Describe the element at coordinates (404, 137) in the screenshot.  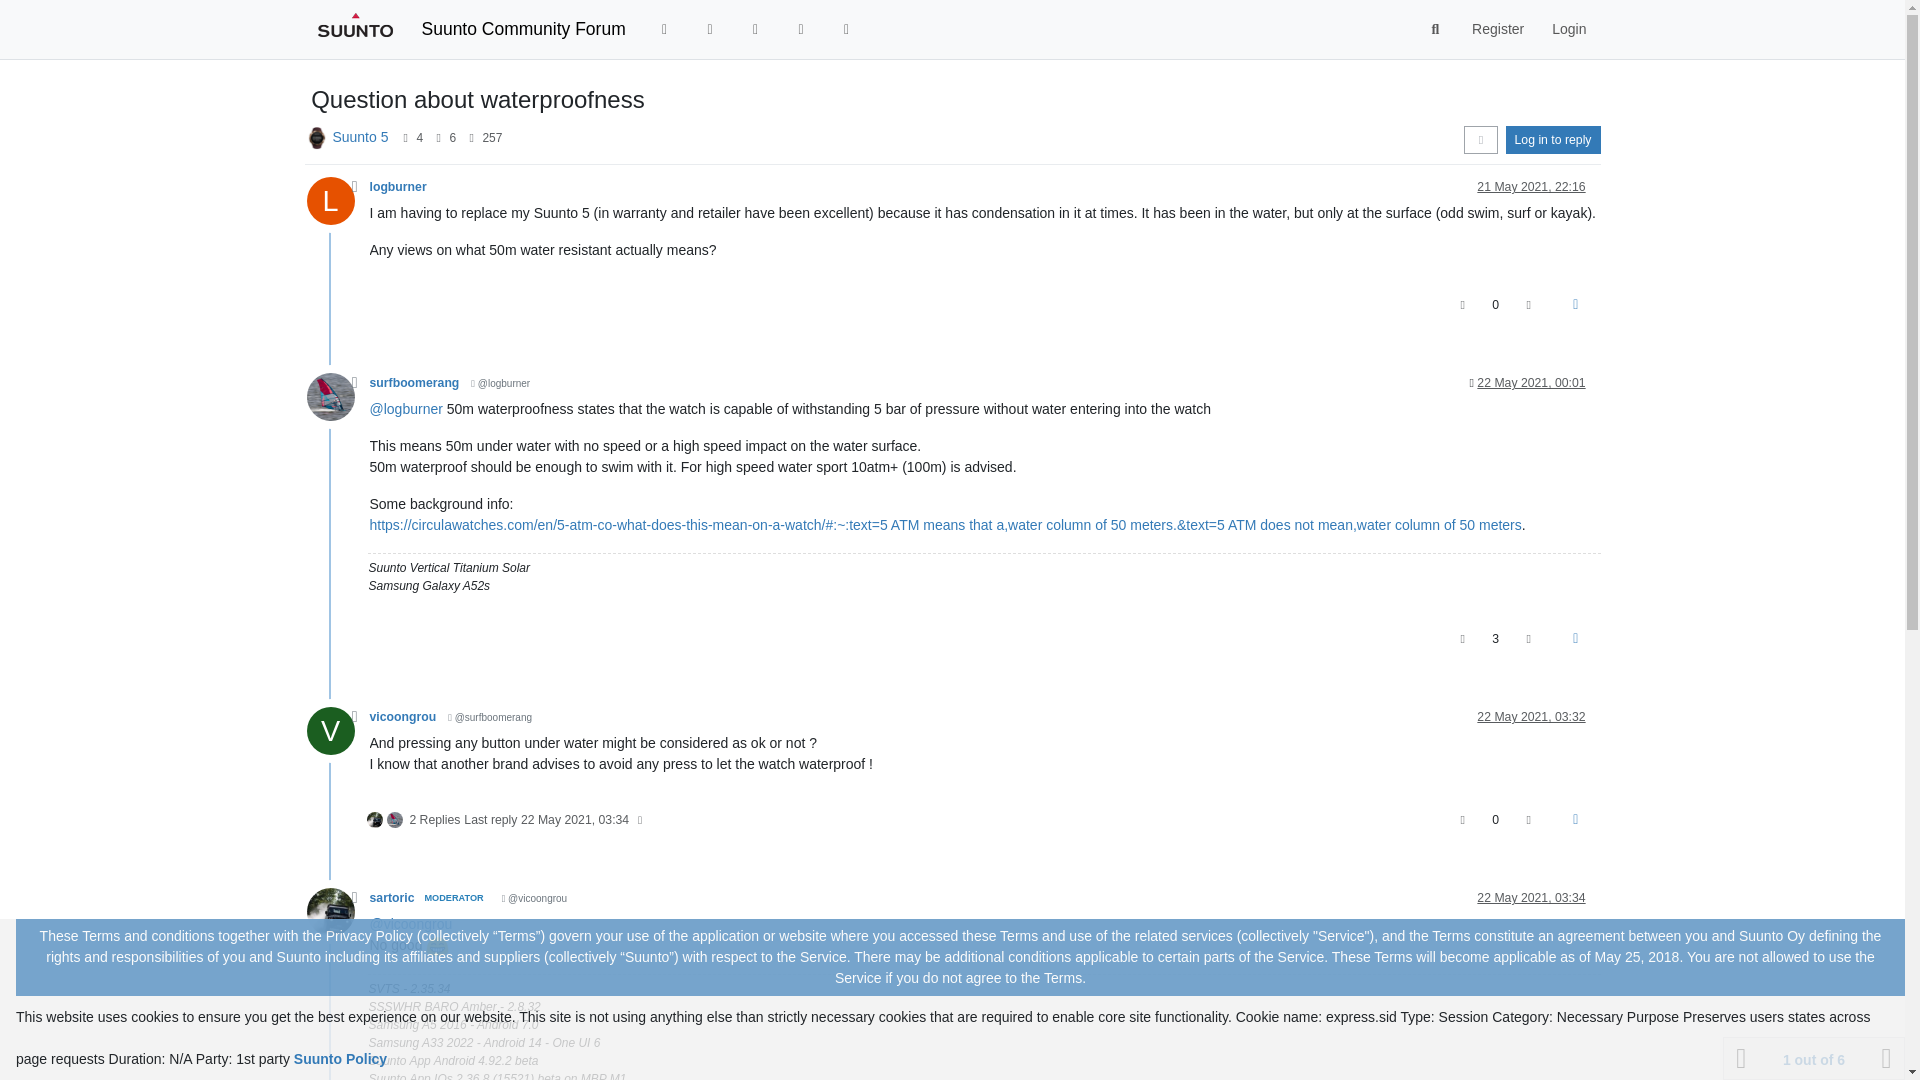
I see `Posters` at that location.